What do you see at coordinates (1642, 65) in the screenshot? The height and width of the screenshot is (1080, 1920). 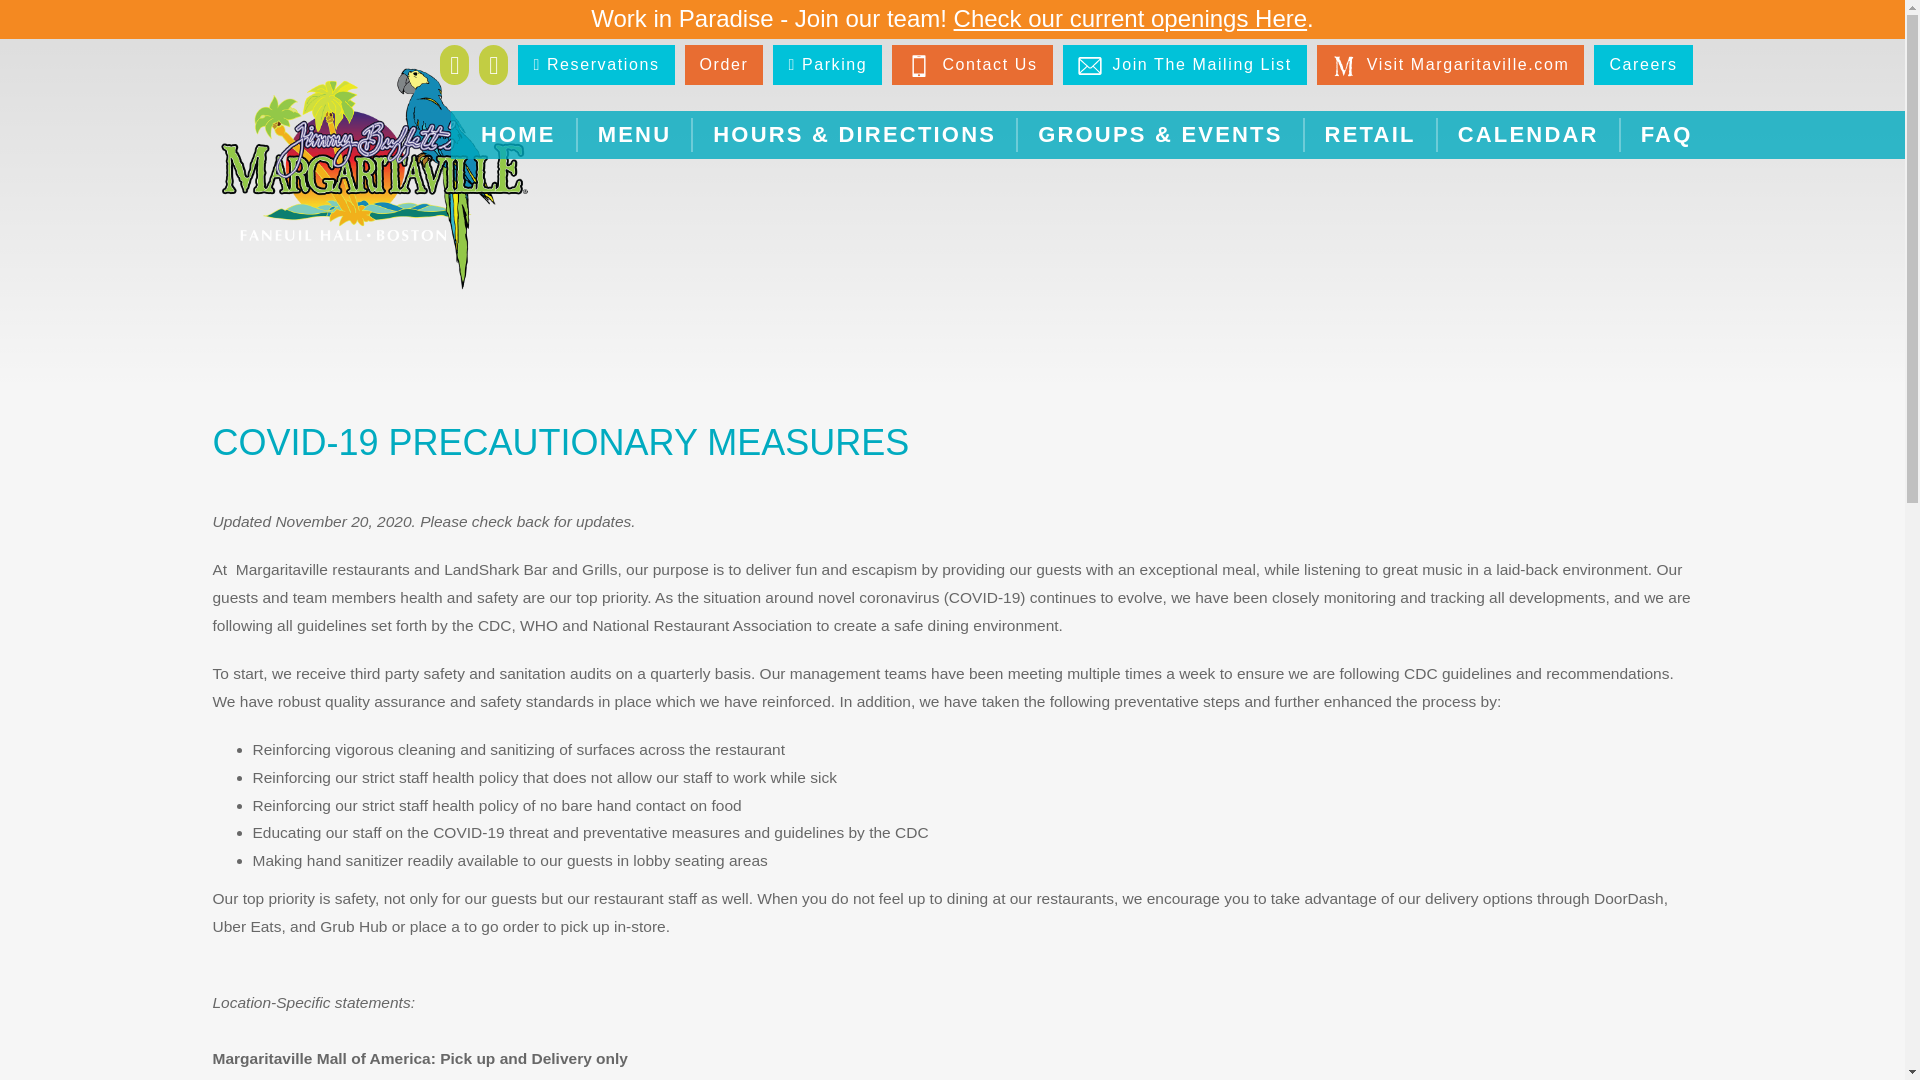 I see `Careers` at bounding box center [1642, 65].